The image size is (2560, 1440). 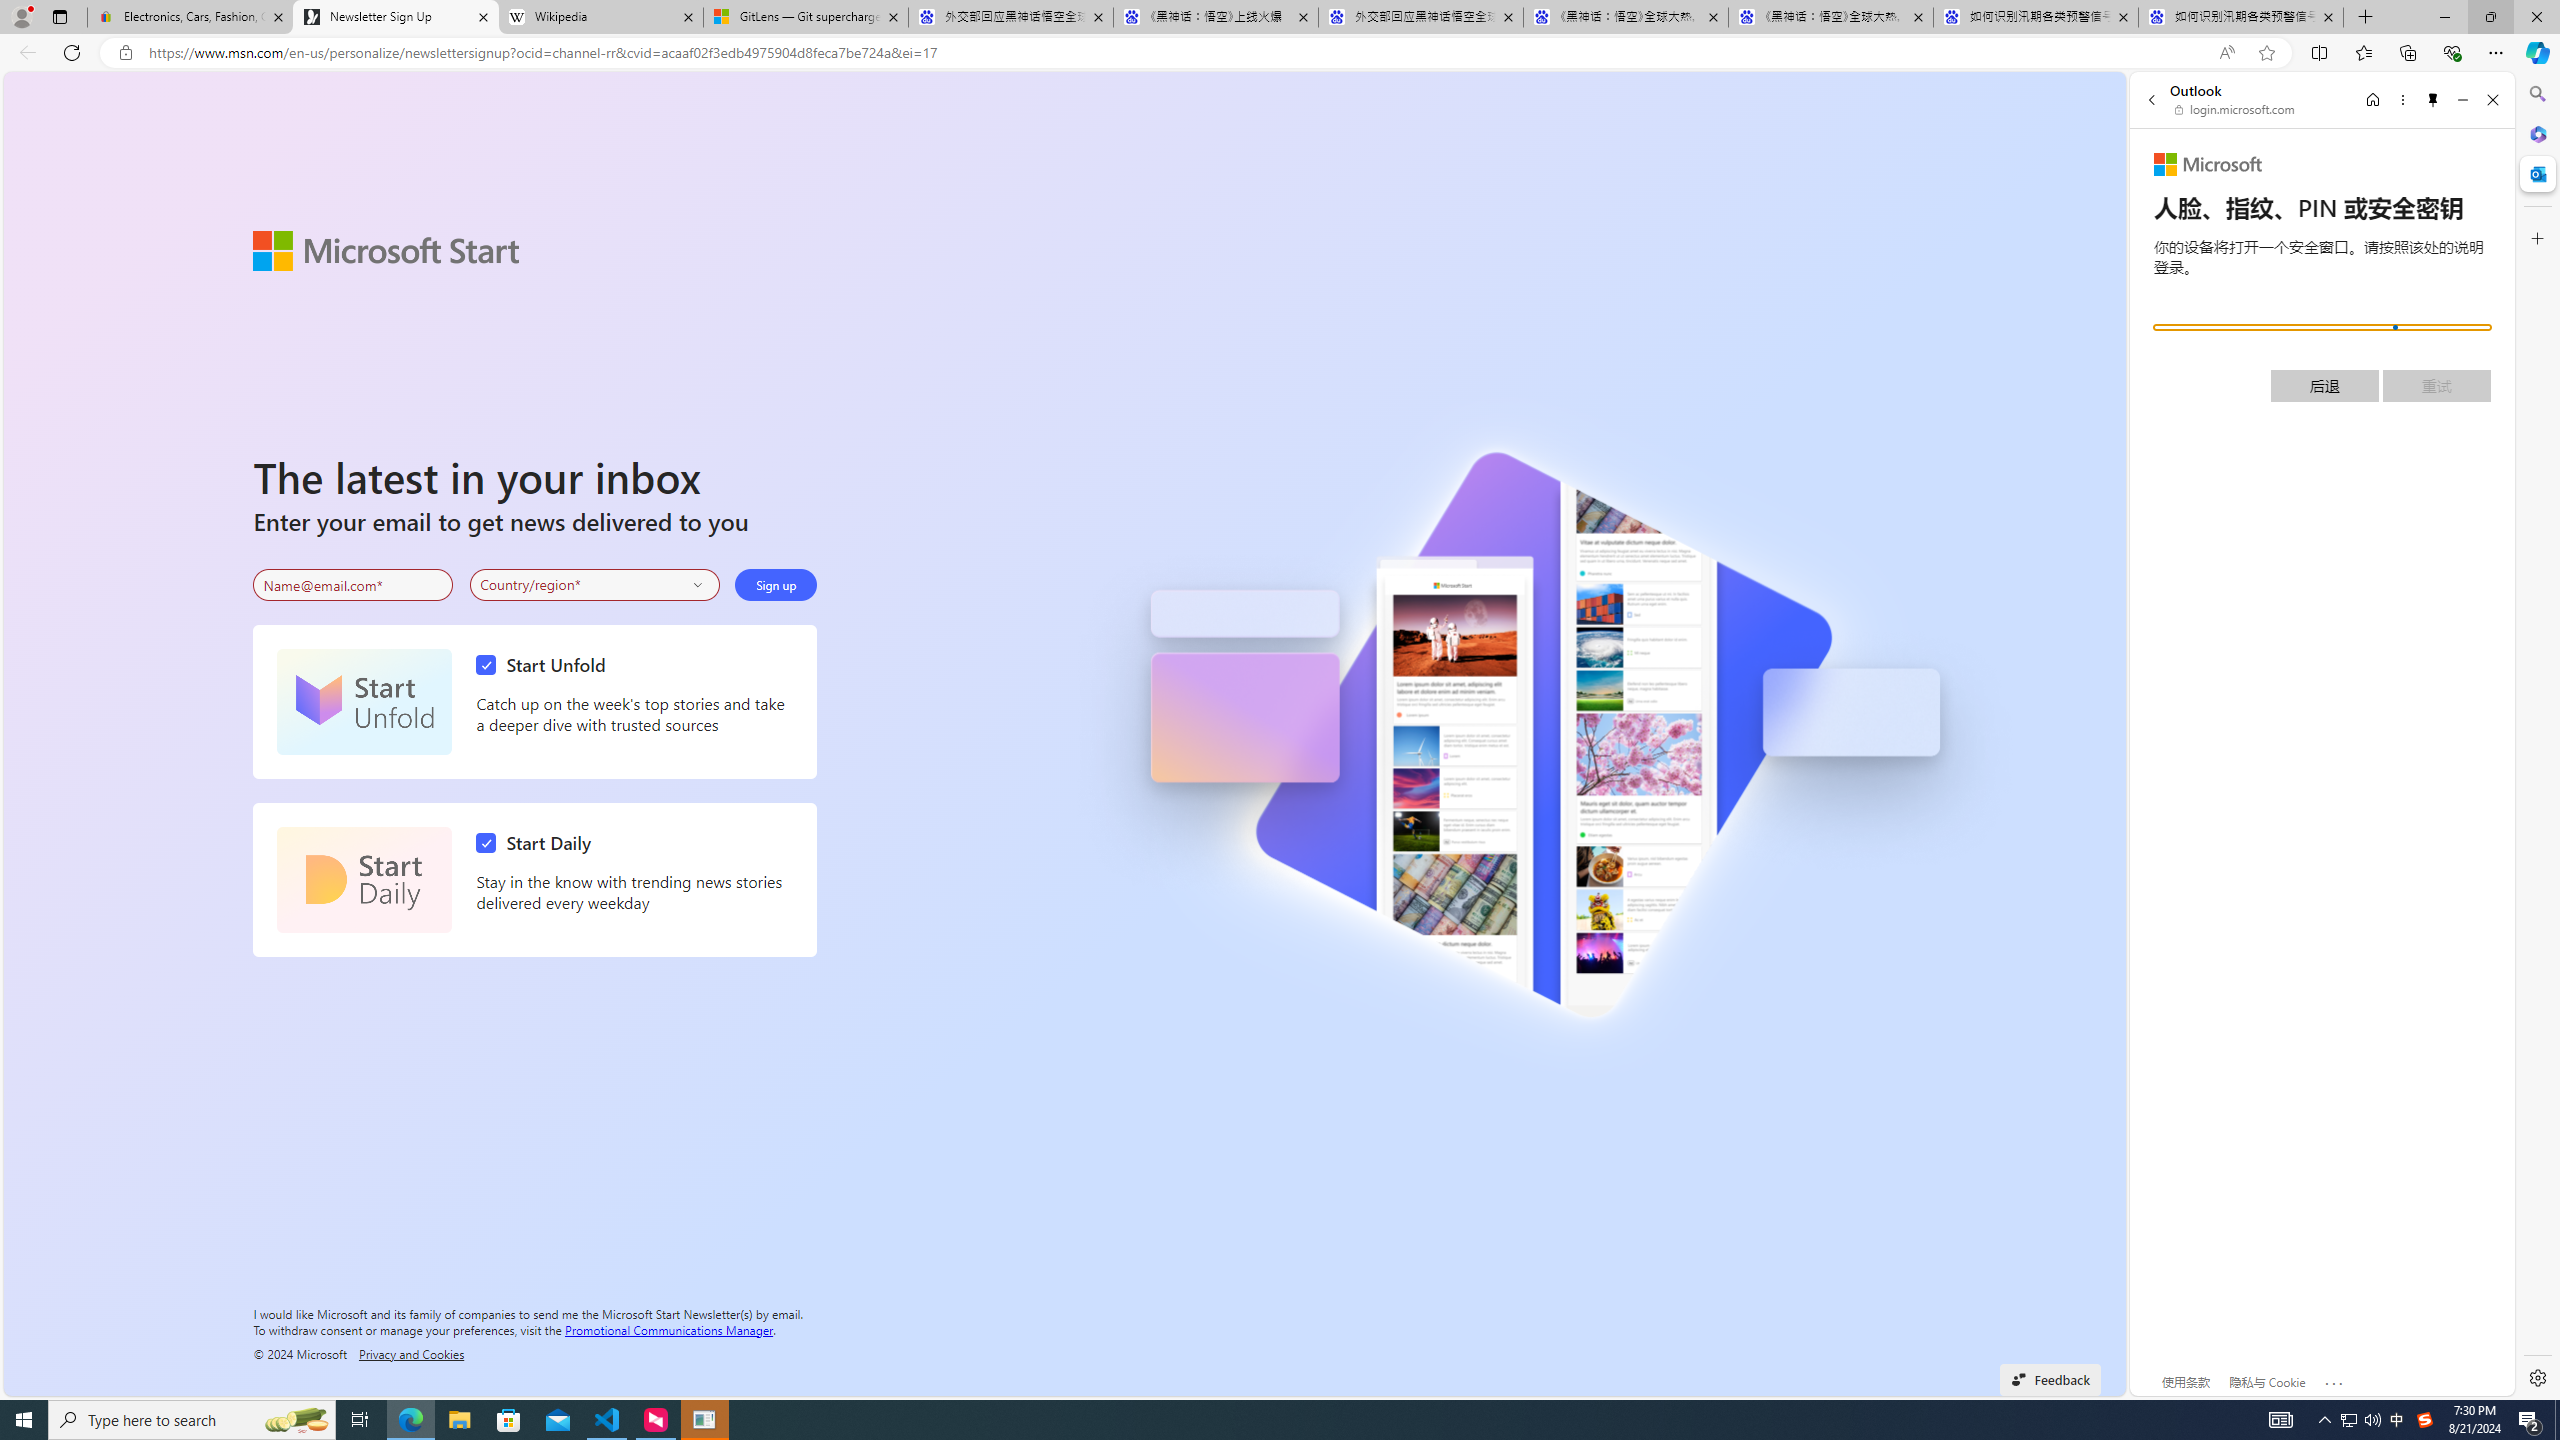 I want to click on login.microsoft.com, so click(x=2236, y=109).